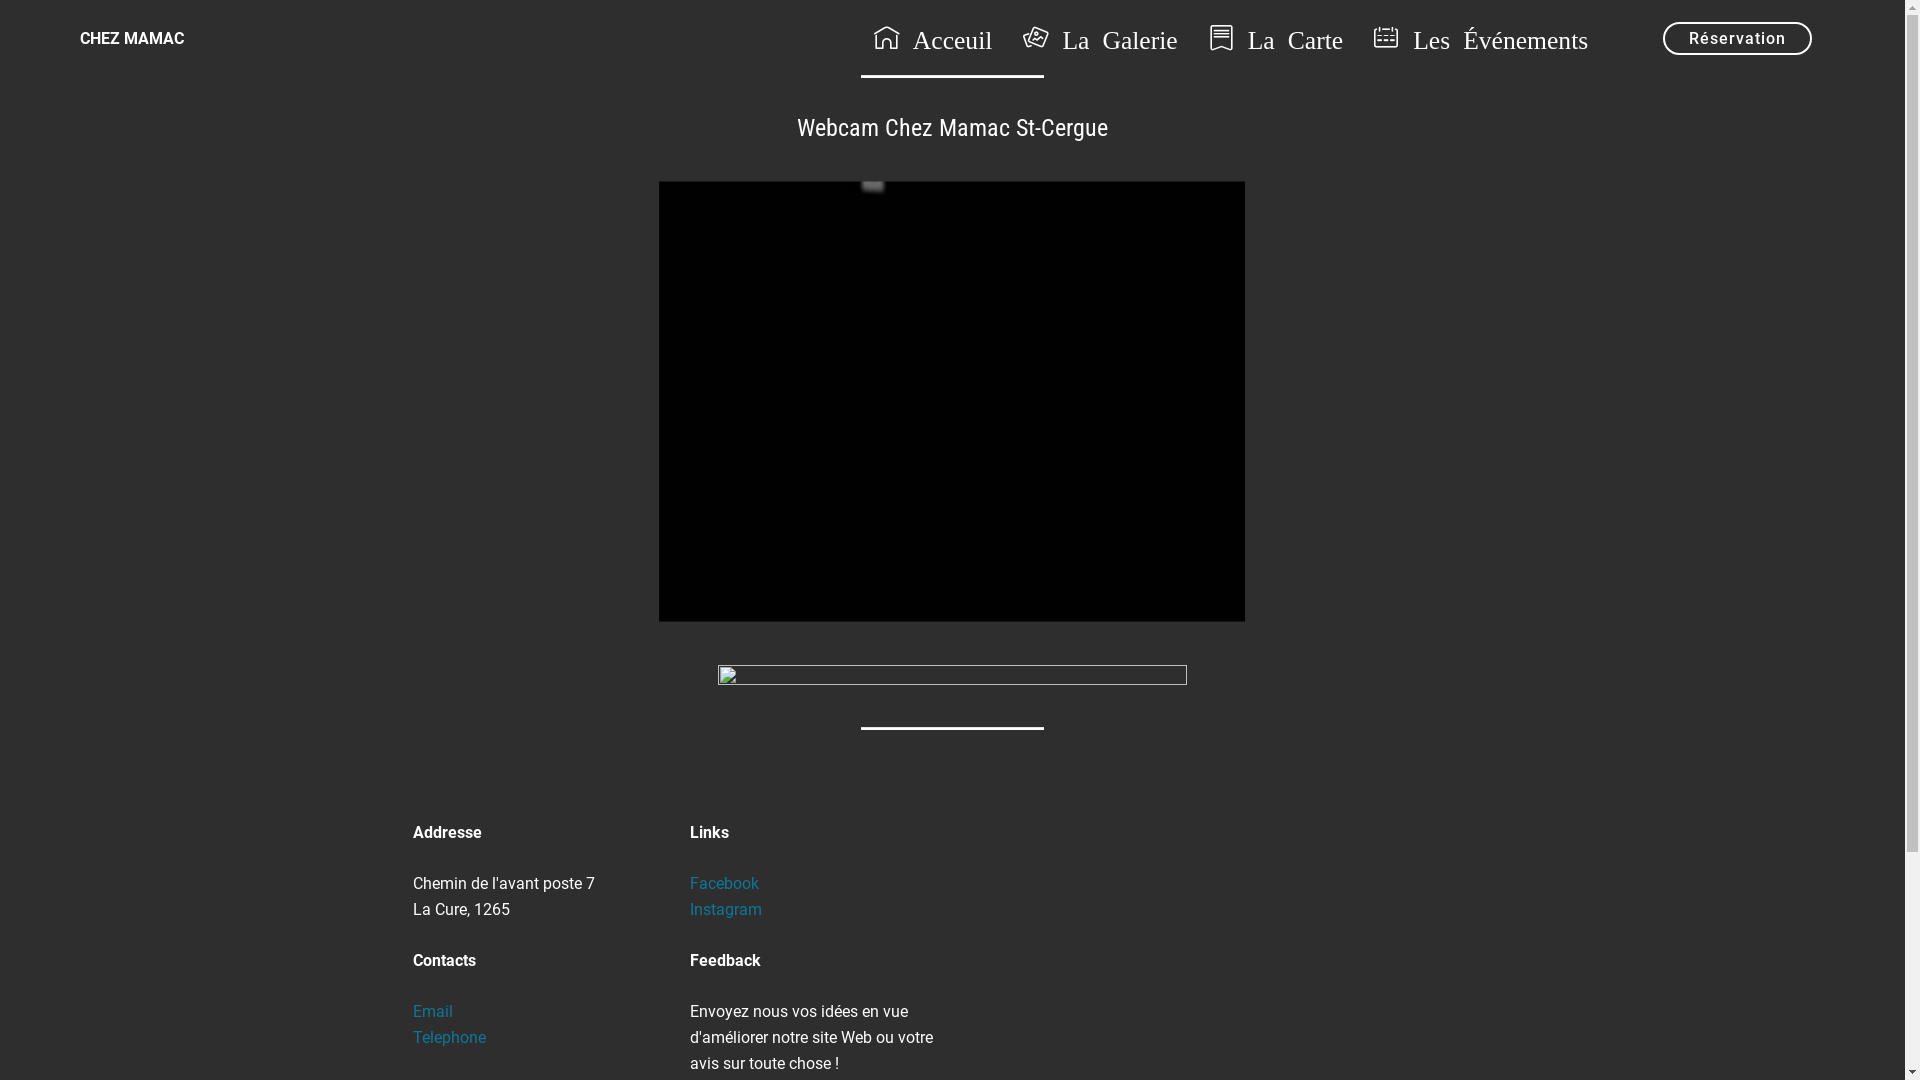  Describe the element at coordinates (1282, 38) in the screenshot. I see ` La Carte` at that location.